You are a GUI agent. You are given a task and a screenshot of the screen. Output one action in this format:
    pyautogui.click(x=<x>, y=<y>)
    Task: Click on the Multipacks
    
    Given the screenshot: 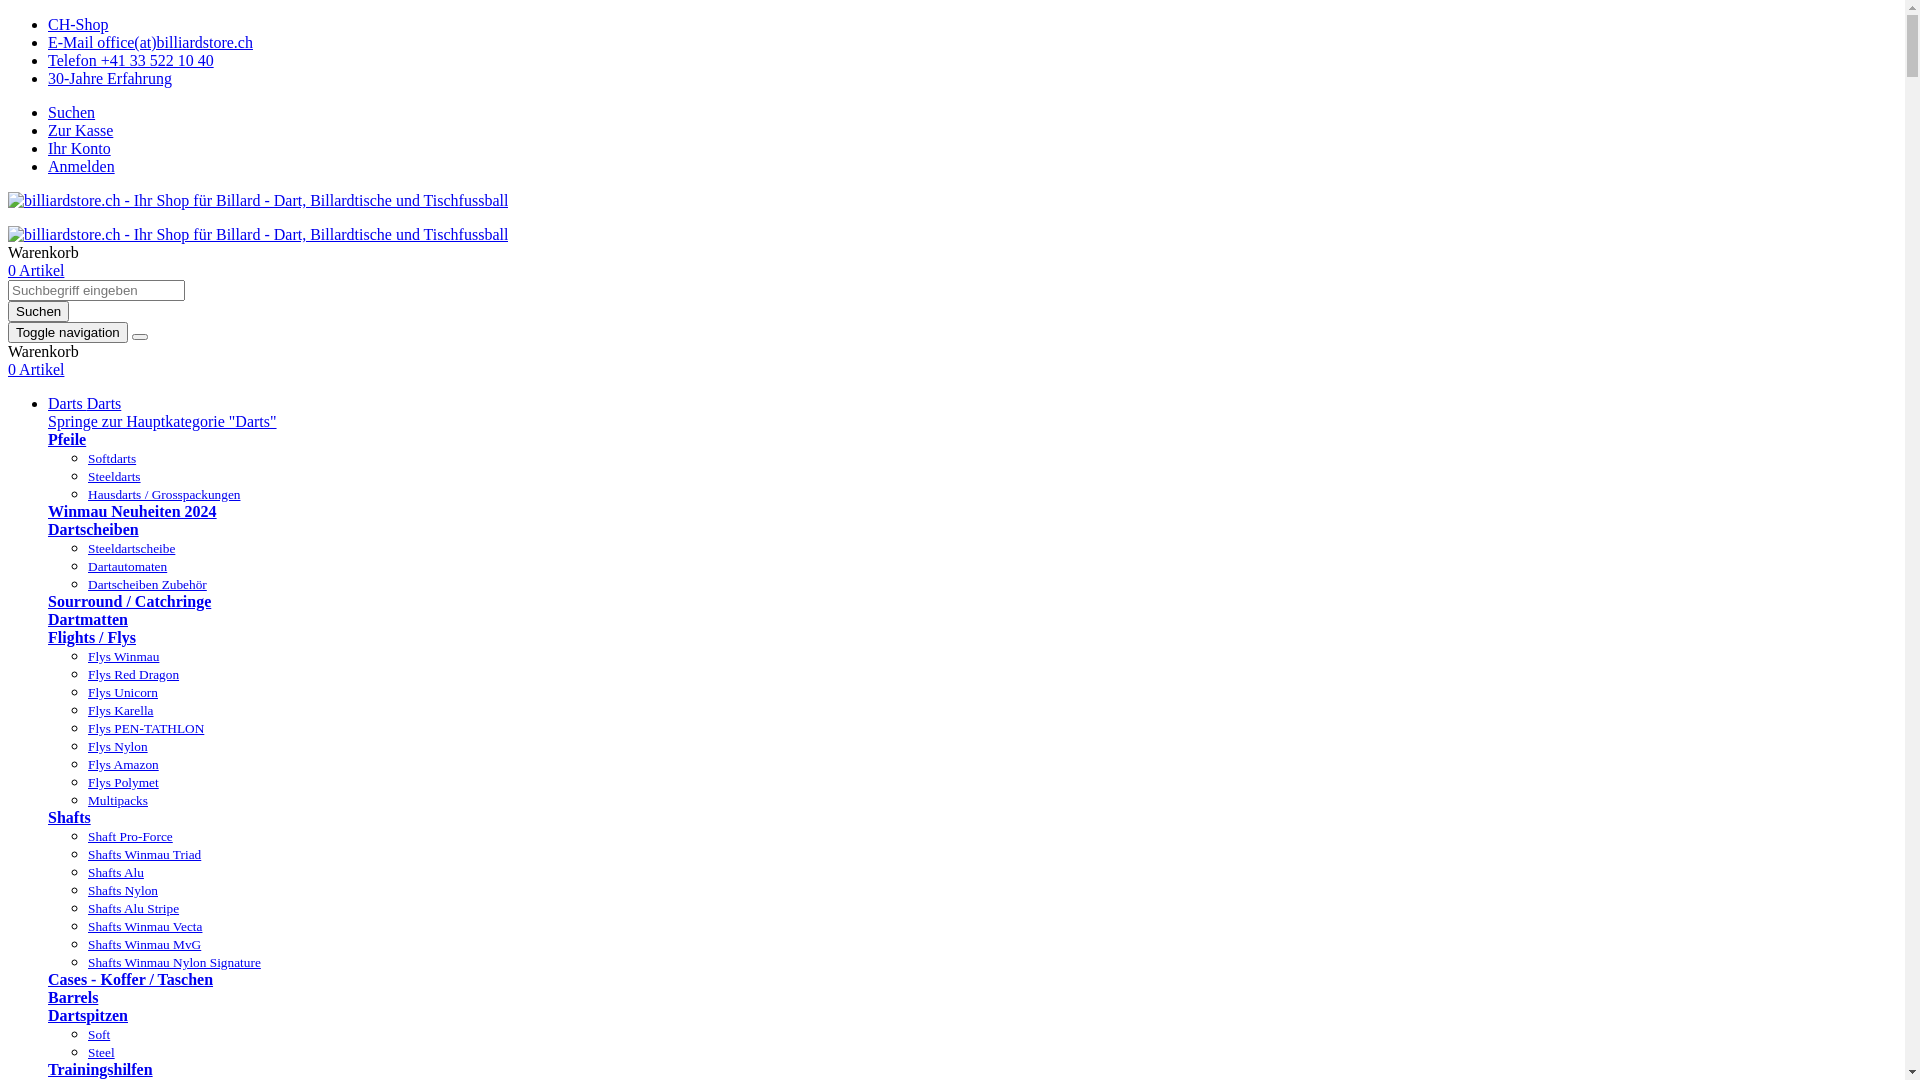 What is the action you would take?
    pyautogui.click(x=118, y=800)
    